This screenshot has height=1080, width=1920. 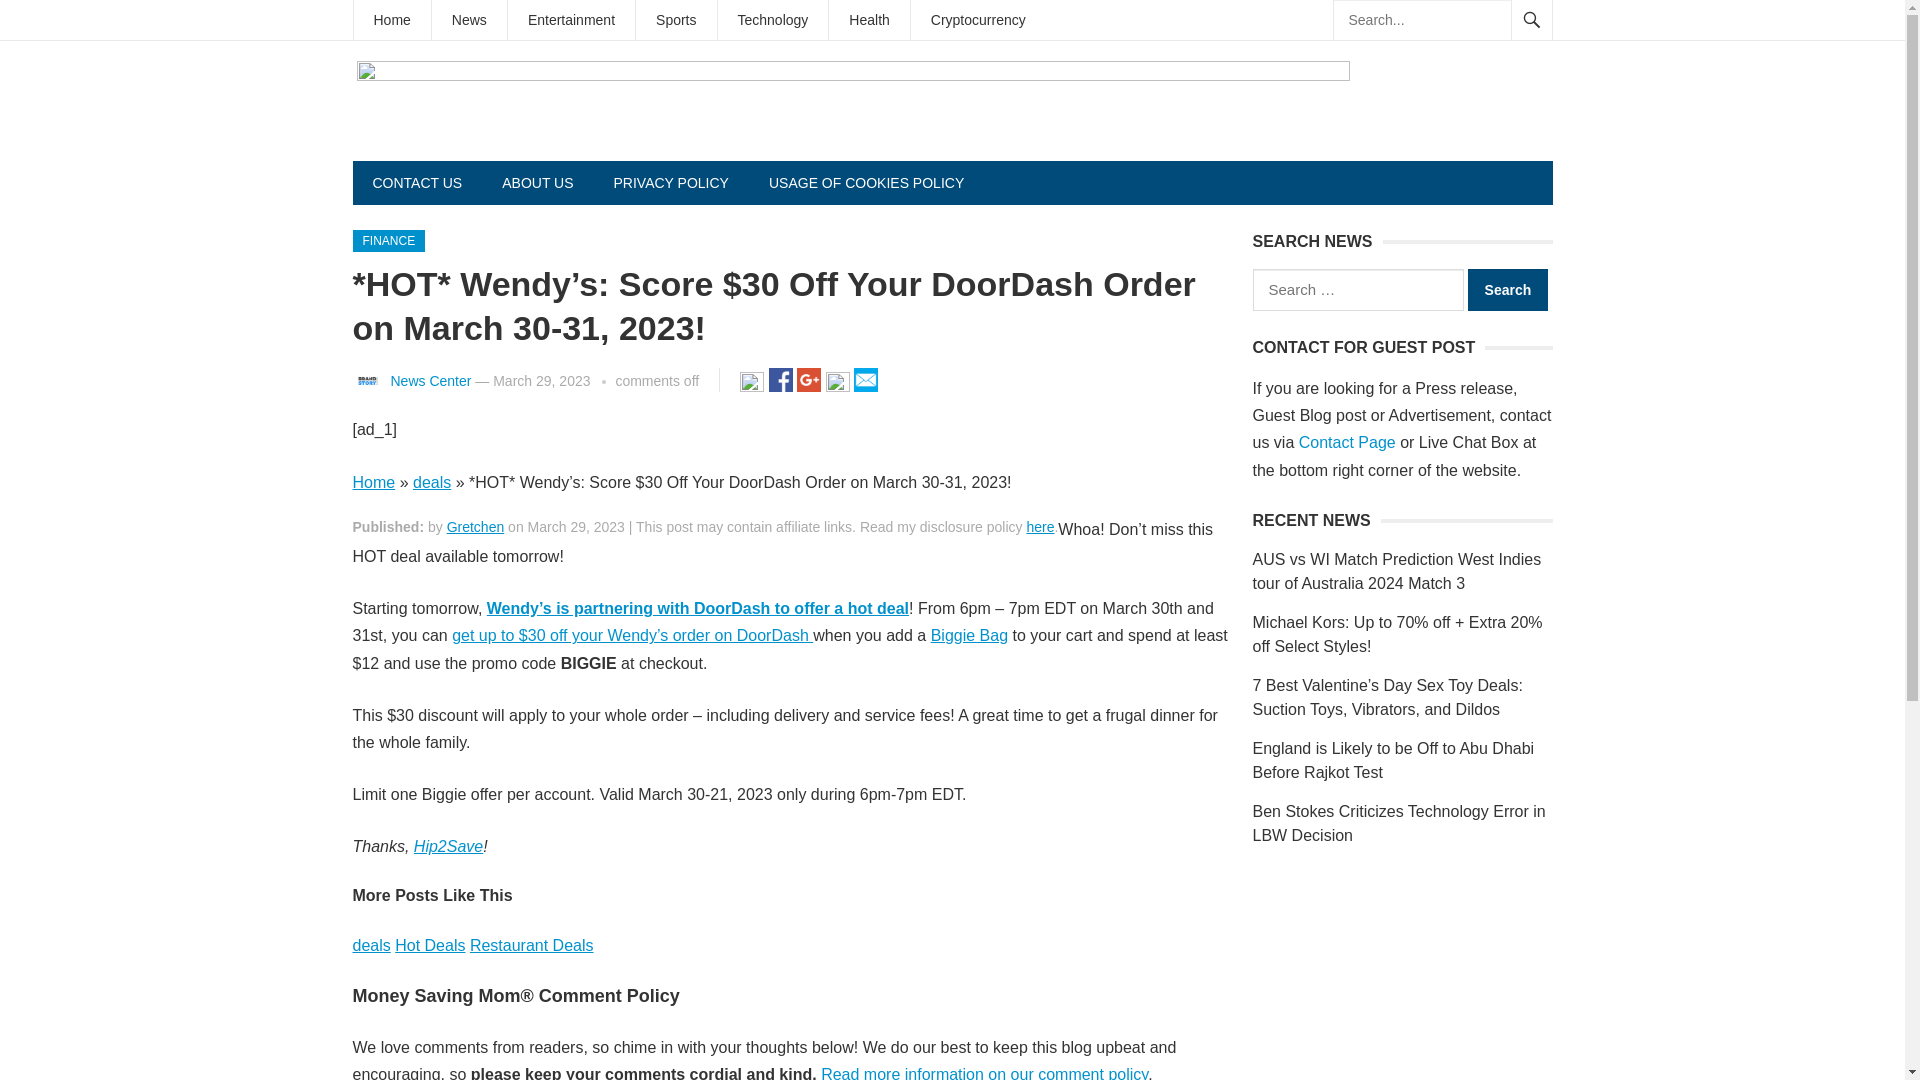 What do you see at coordinates (676, 20) in the screenshot?
I see `Sports` at bounding box center [676, 20].